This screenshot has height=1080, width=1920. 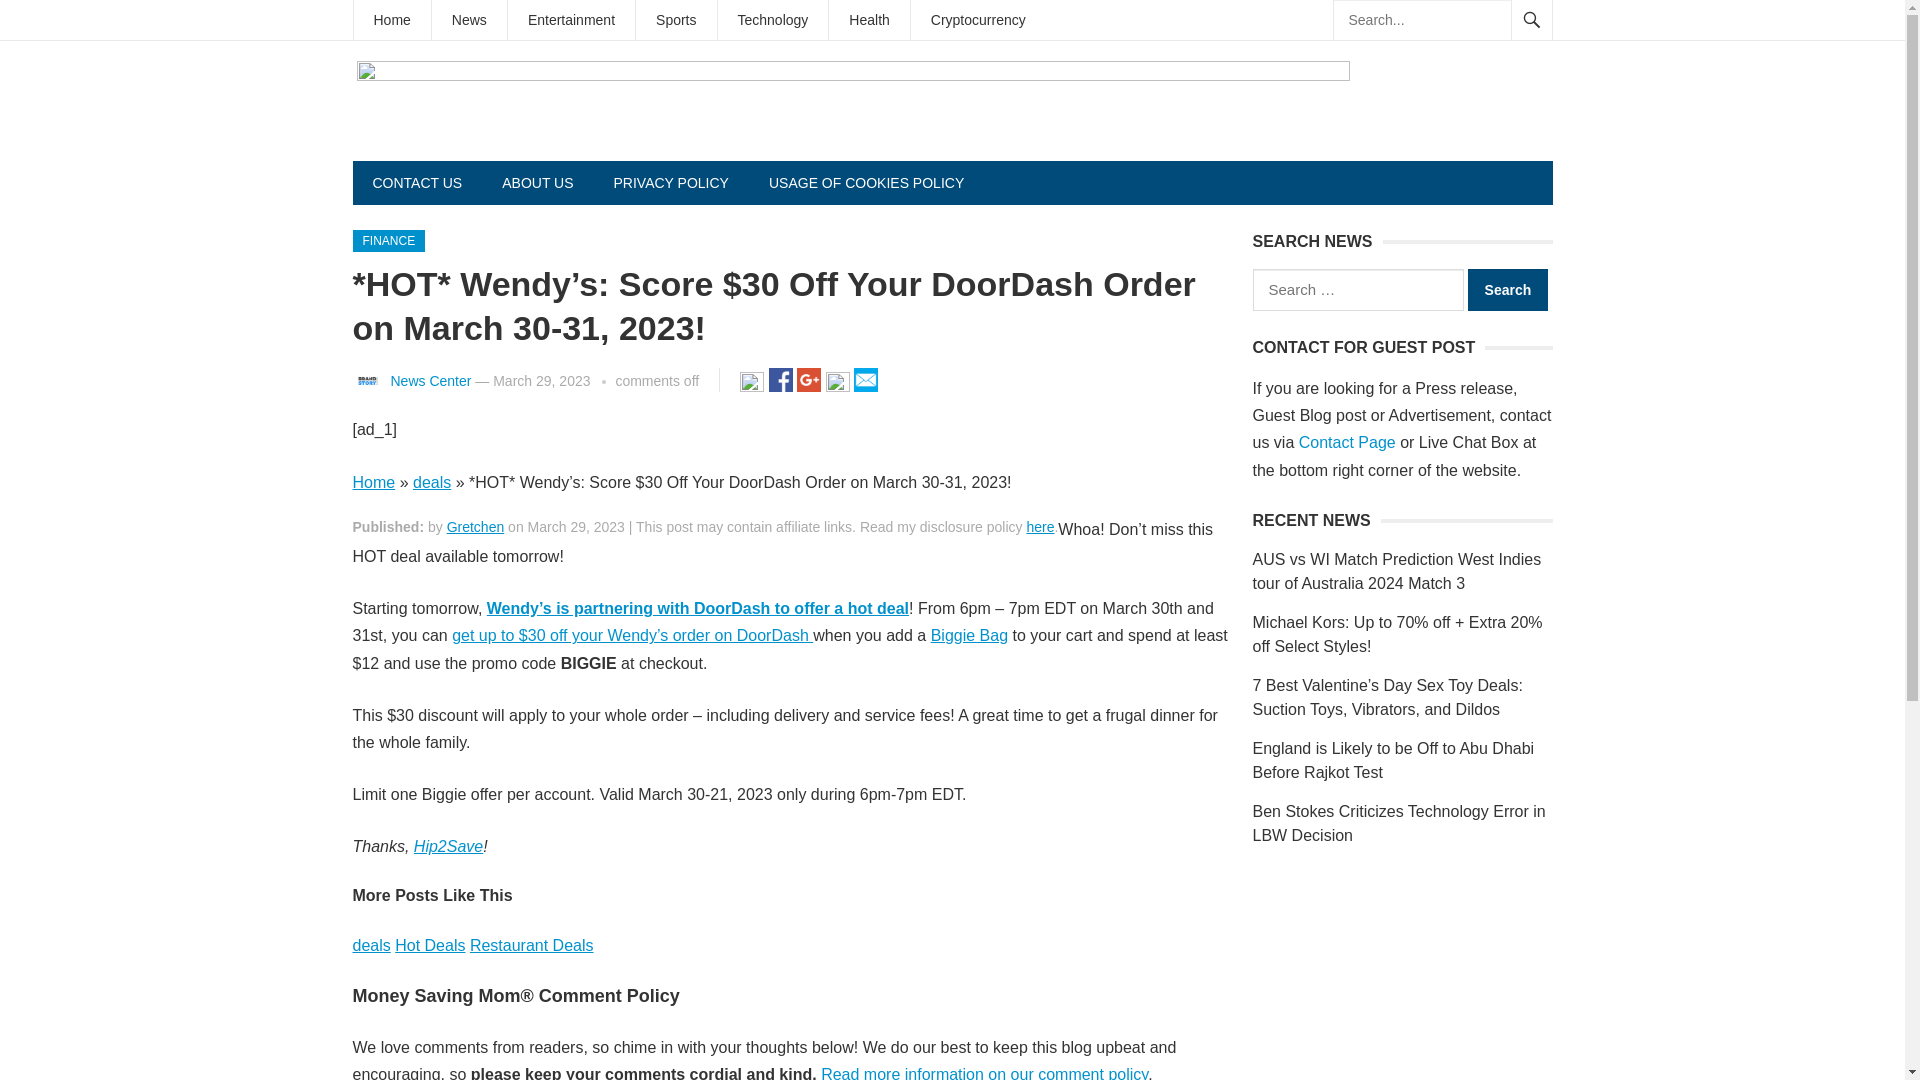 What do you see at coordinates (676, 20) in the screenshot?
I see `Sports` at bounding box center [676, 20].